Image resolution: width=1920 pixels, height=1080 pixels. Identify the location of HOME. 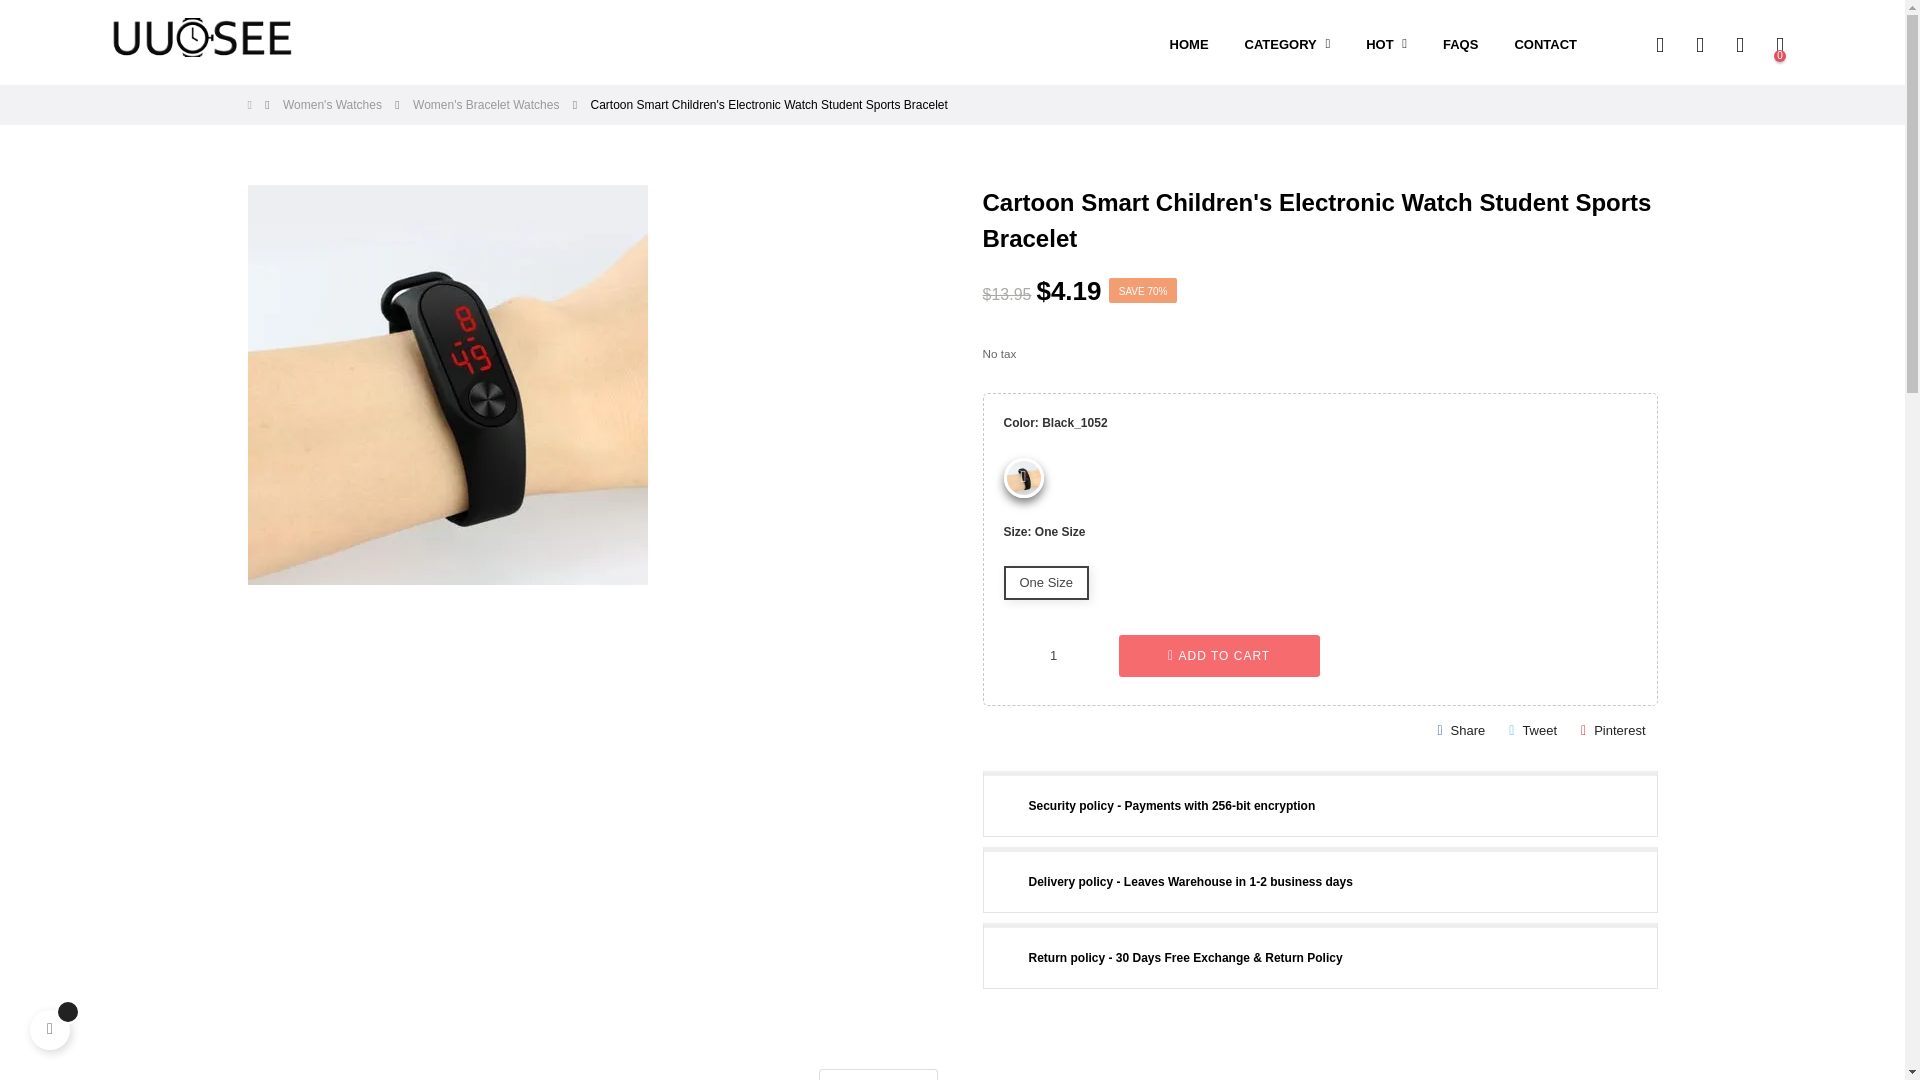
(1189, 45).